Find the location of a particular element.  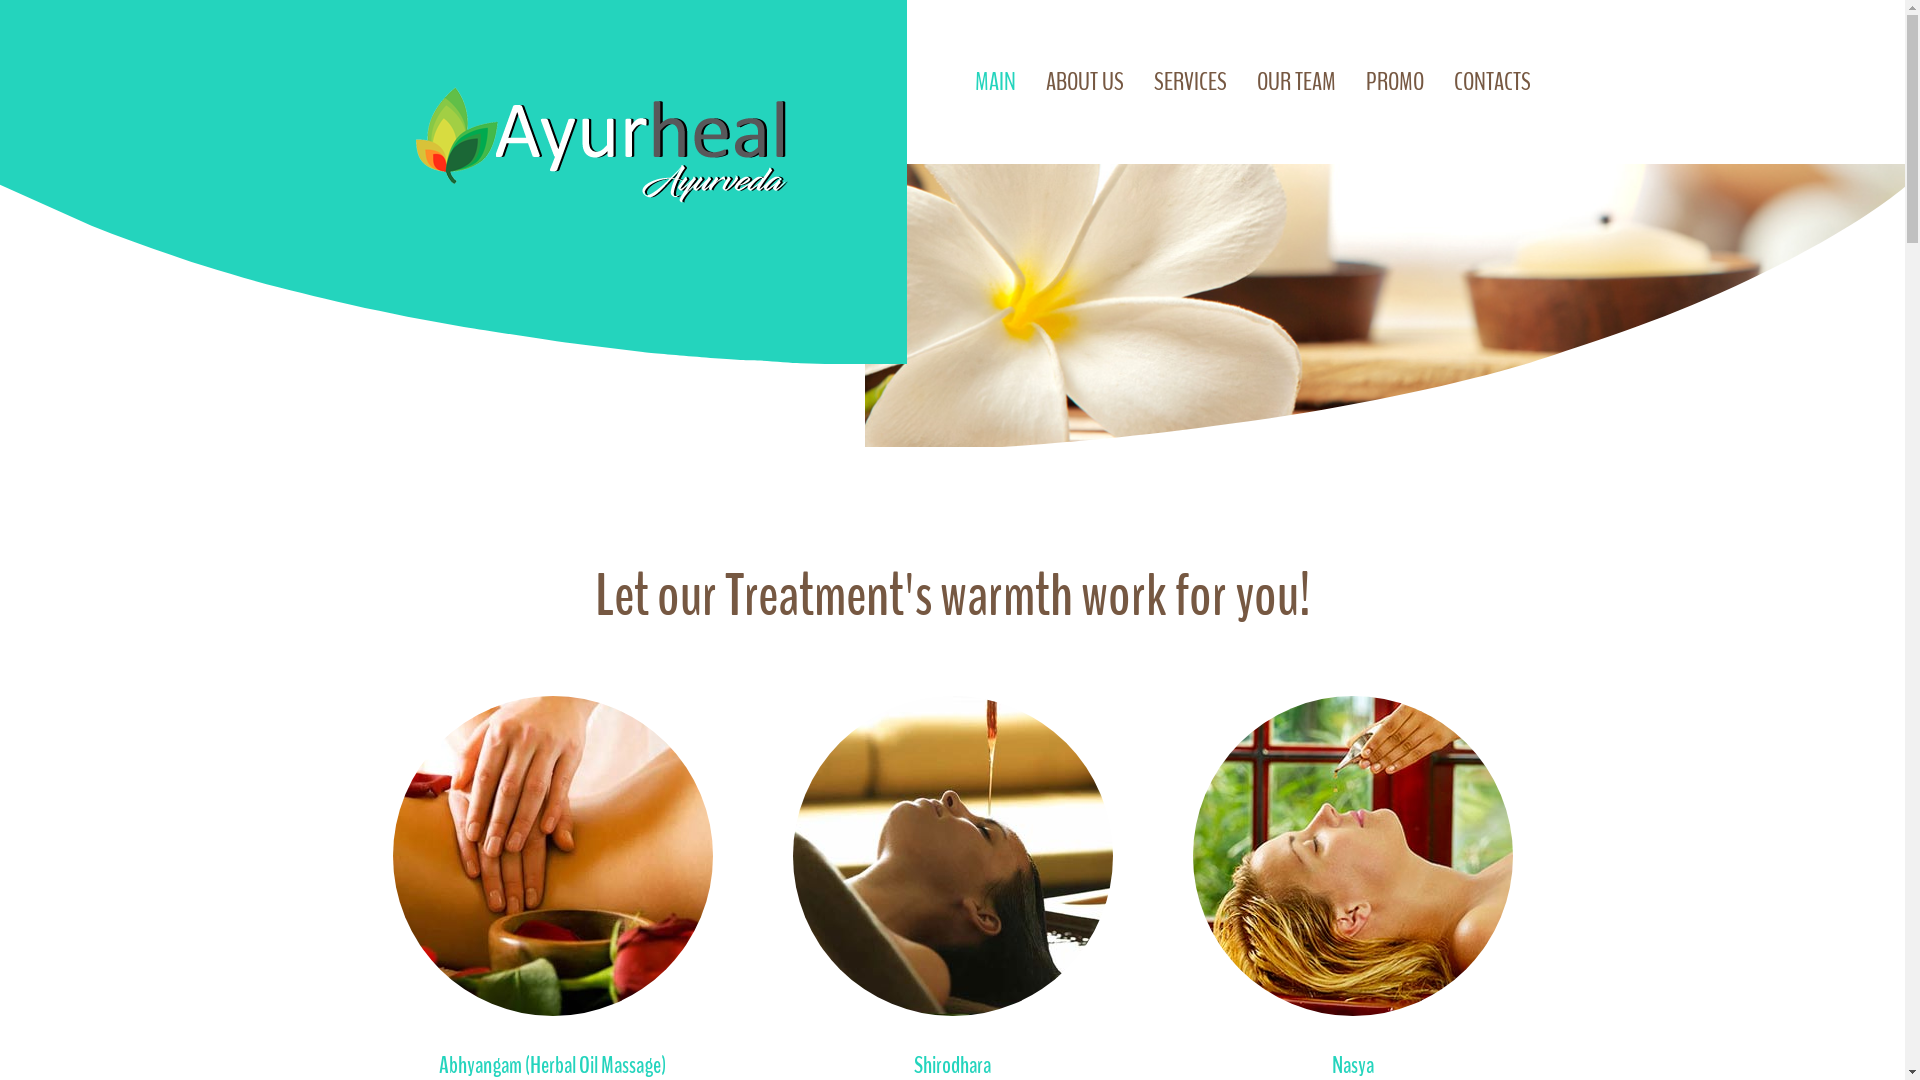

SERVICES is located at coordinates (1190, 82).